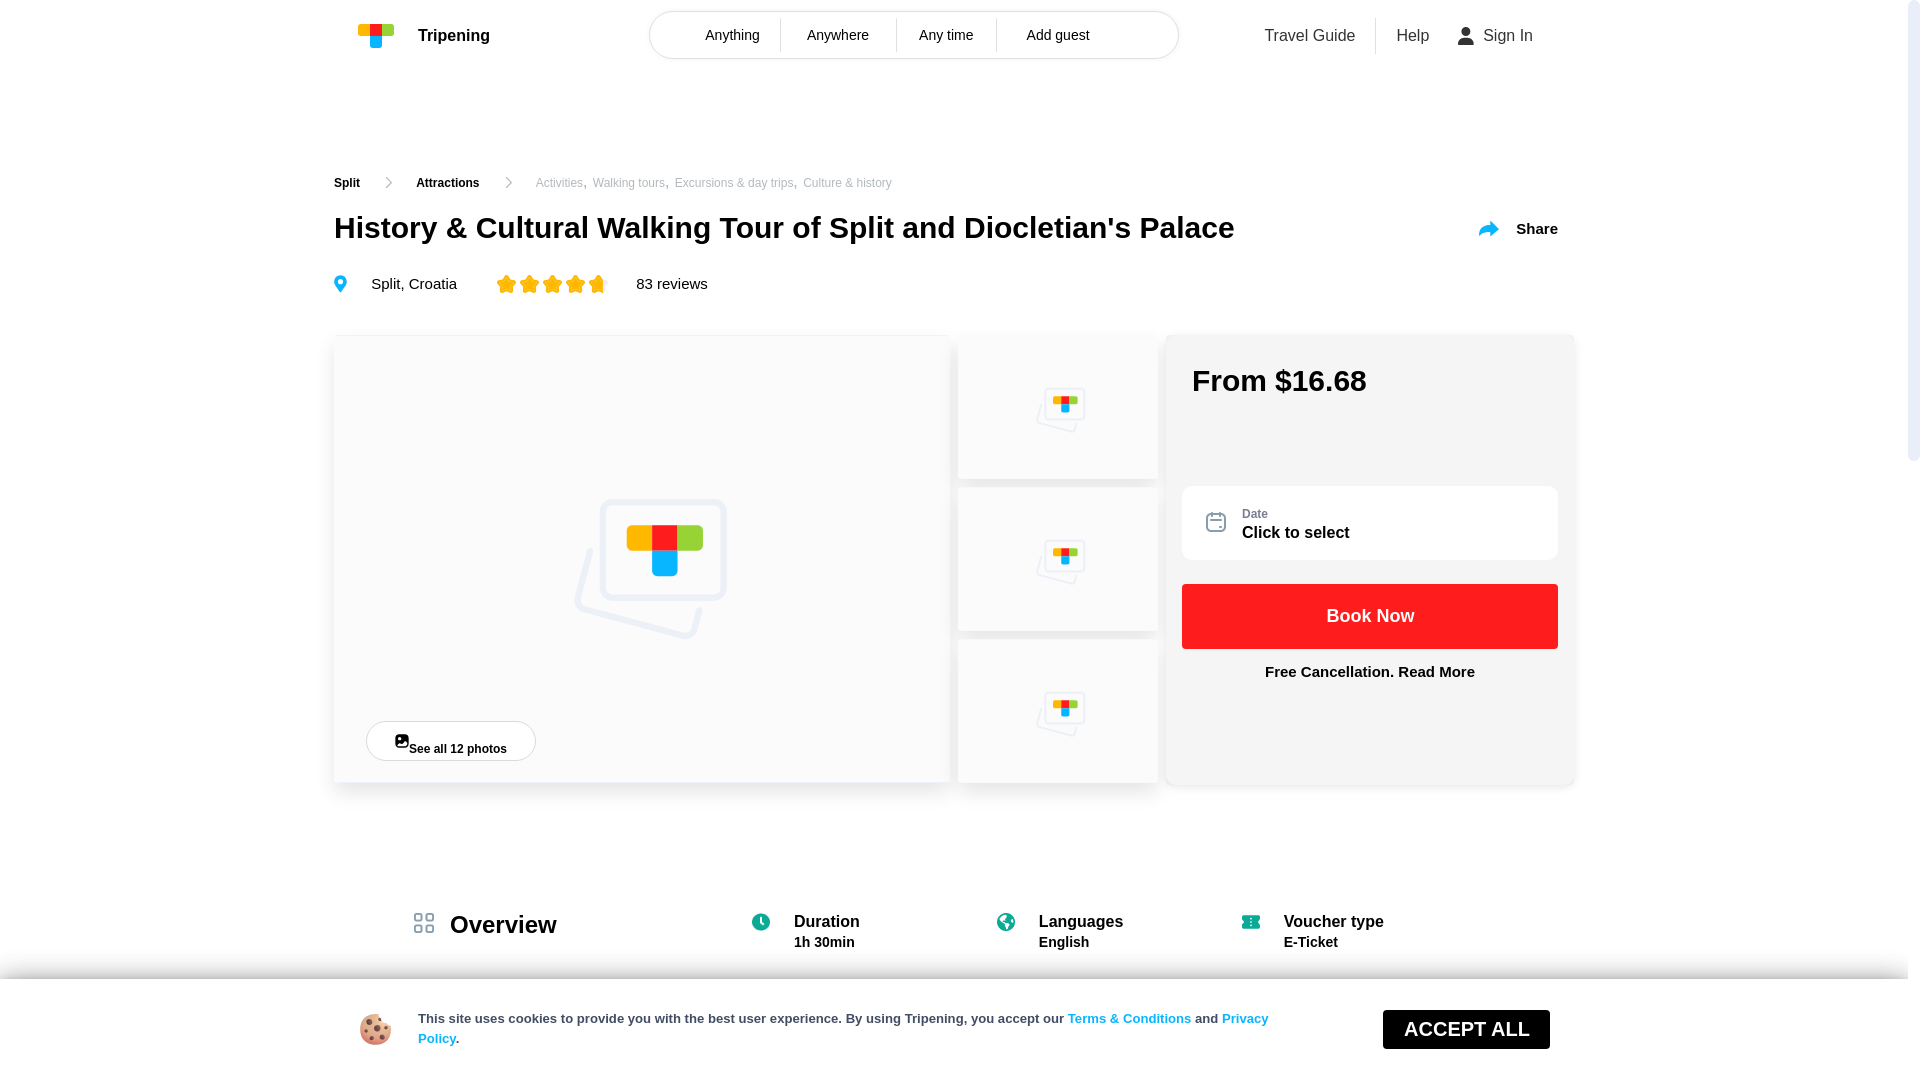  Describe the element at coordinates (1518, 228) in the screenshot. I see `Share` at that location.